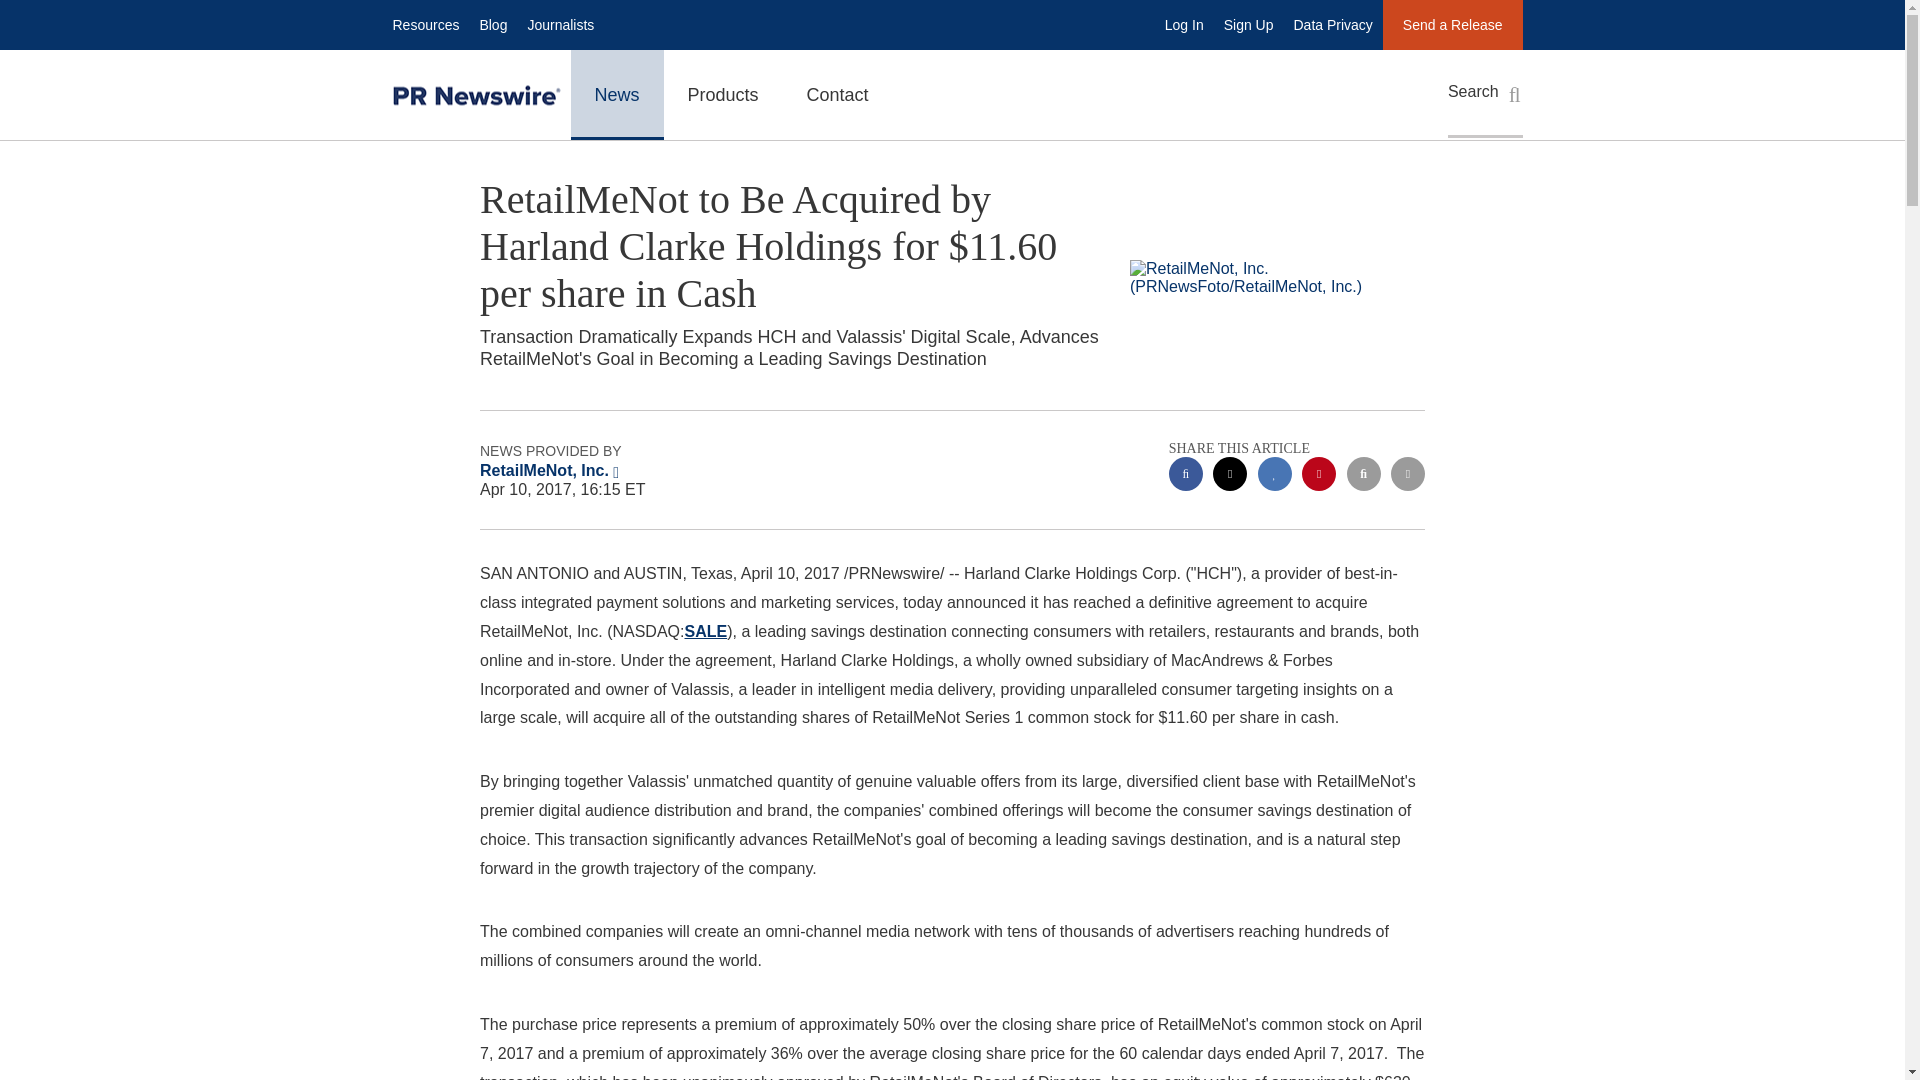 The image size is (1920, 1080). What do you see at coordinates (425, 24) in the screenshot?
I see `Resources` at bounding box center [425, 24].